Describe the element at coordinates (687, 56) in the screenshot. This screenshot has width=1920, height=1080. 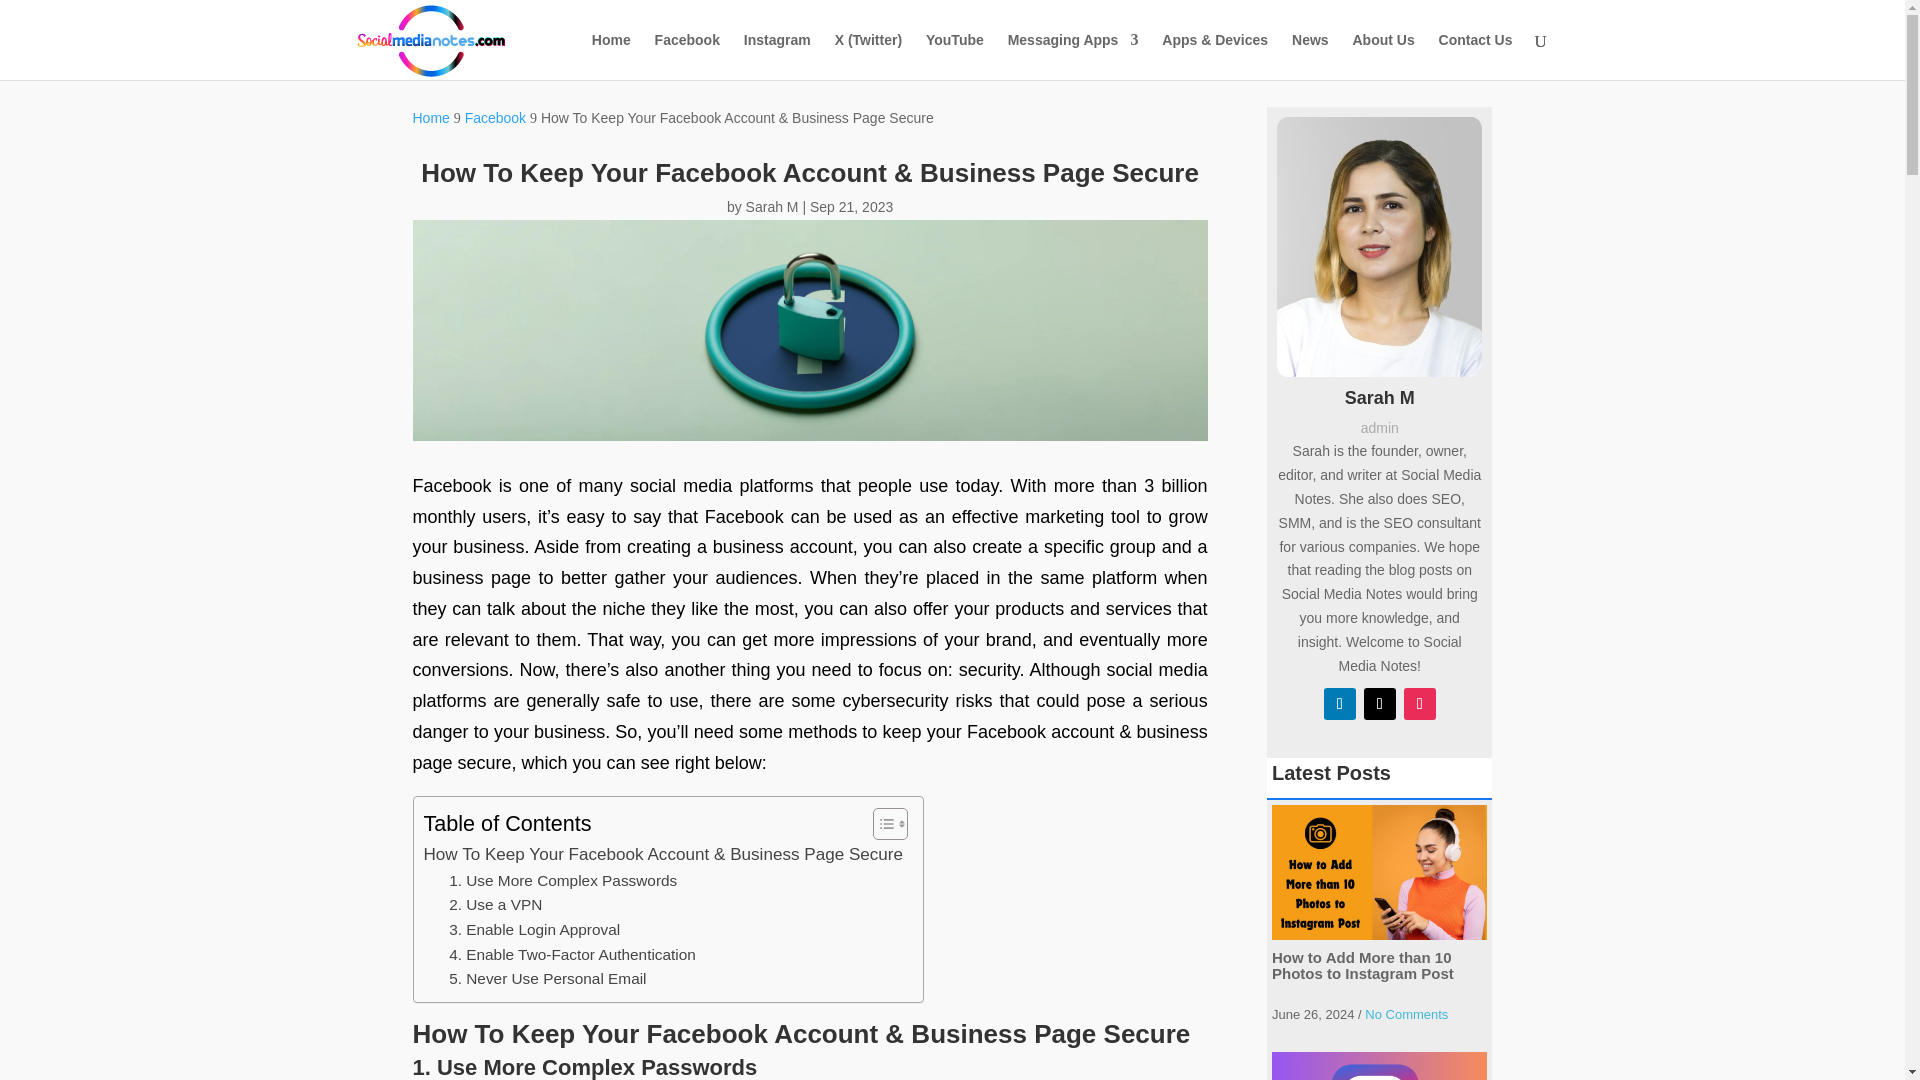
I see `Facebook` at that location.